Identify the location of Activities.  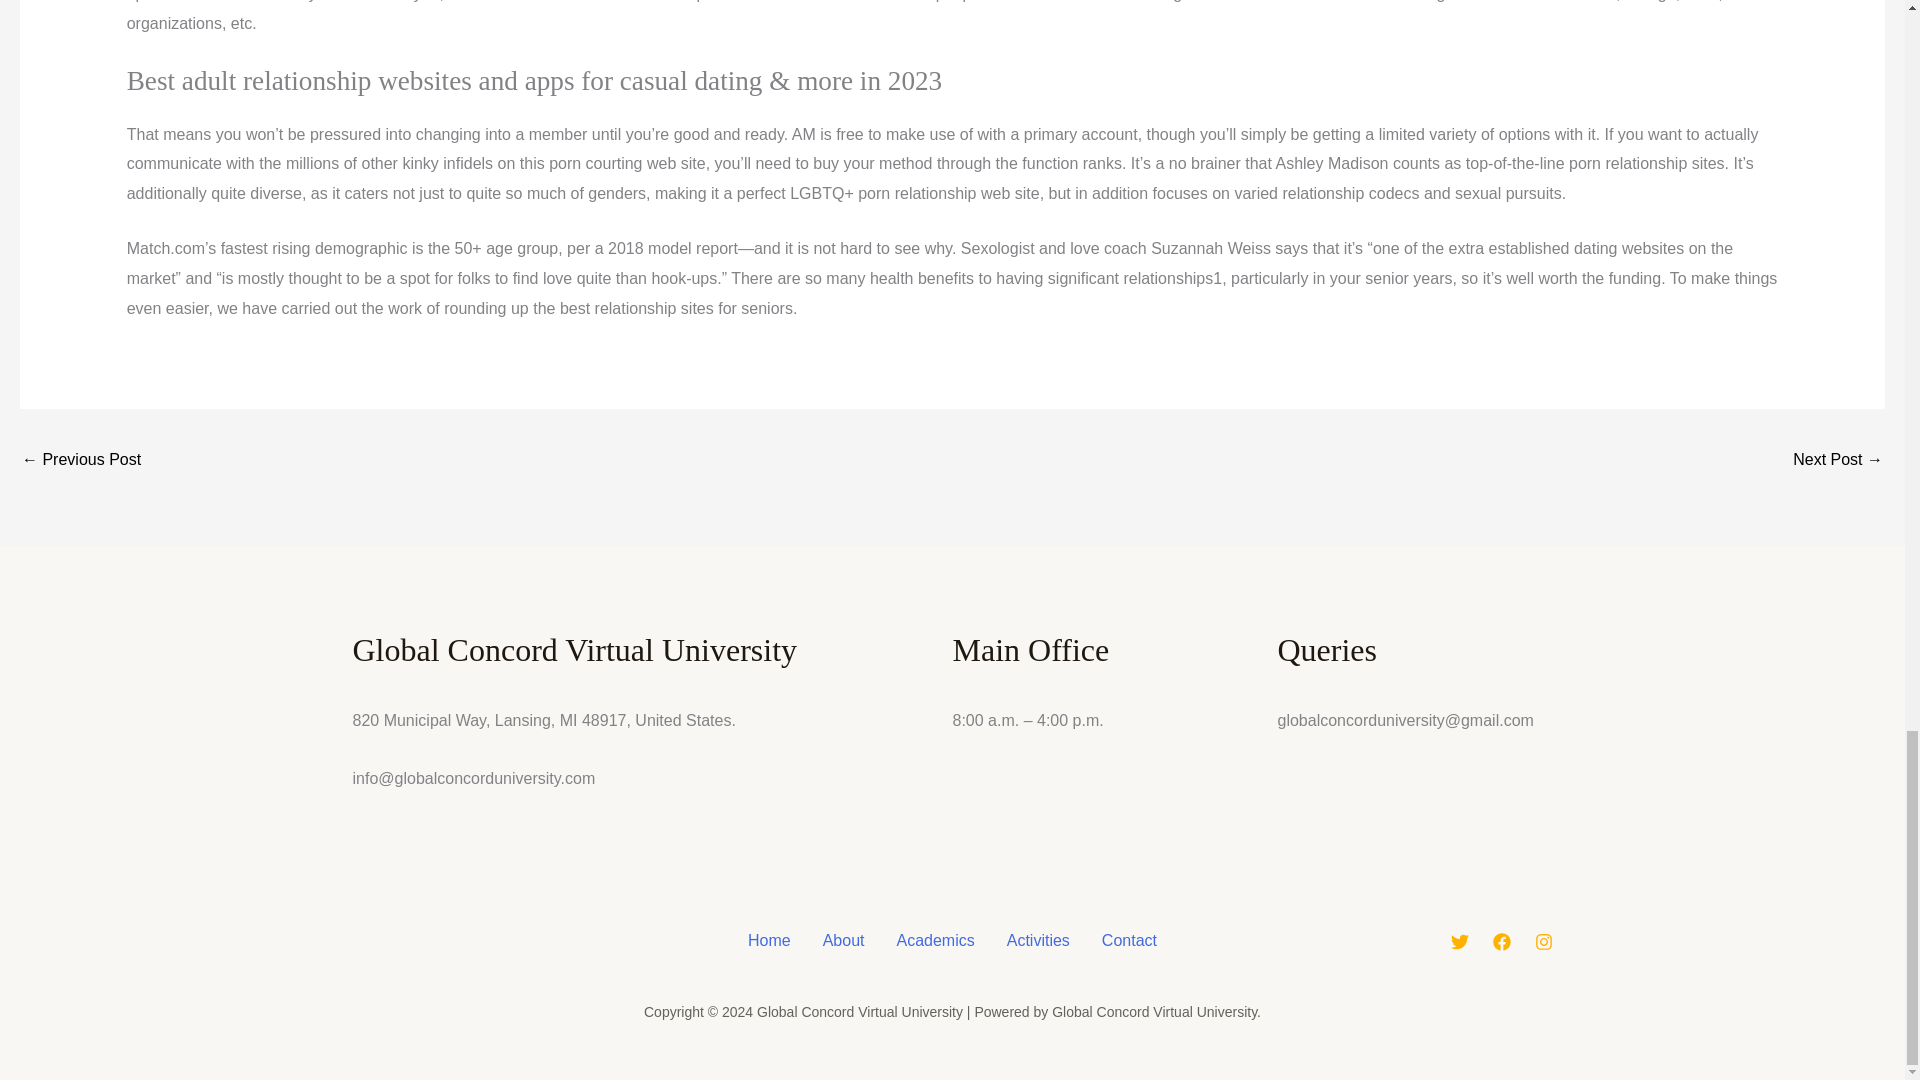
(1038, 940).